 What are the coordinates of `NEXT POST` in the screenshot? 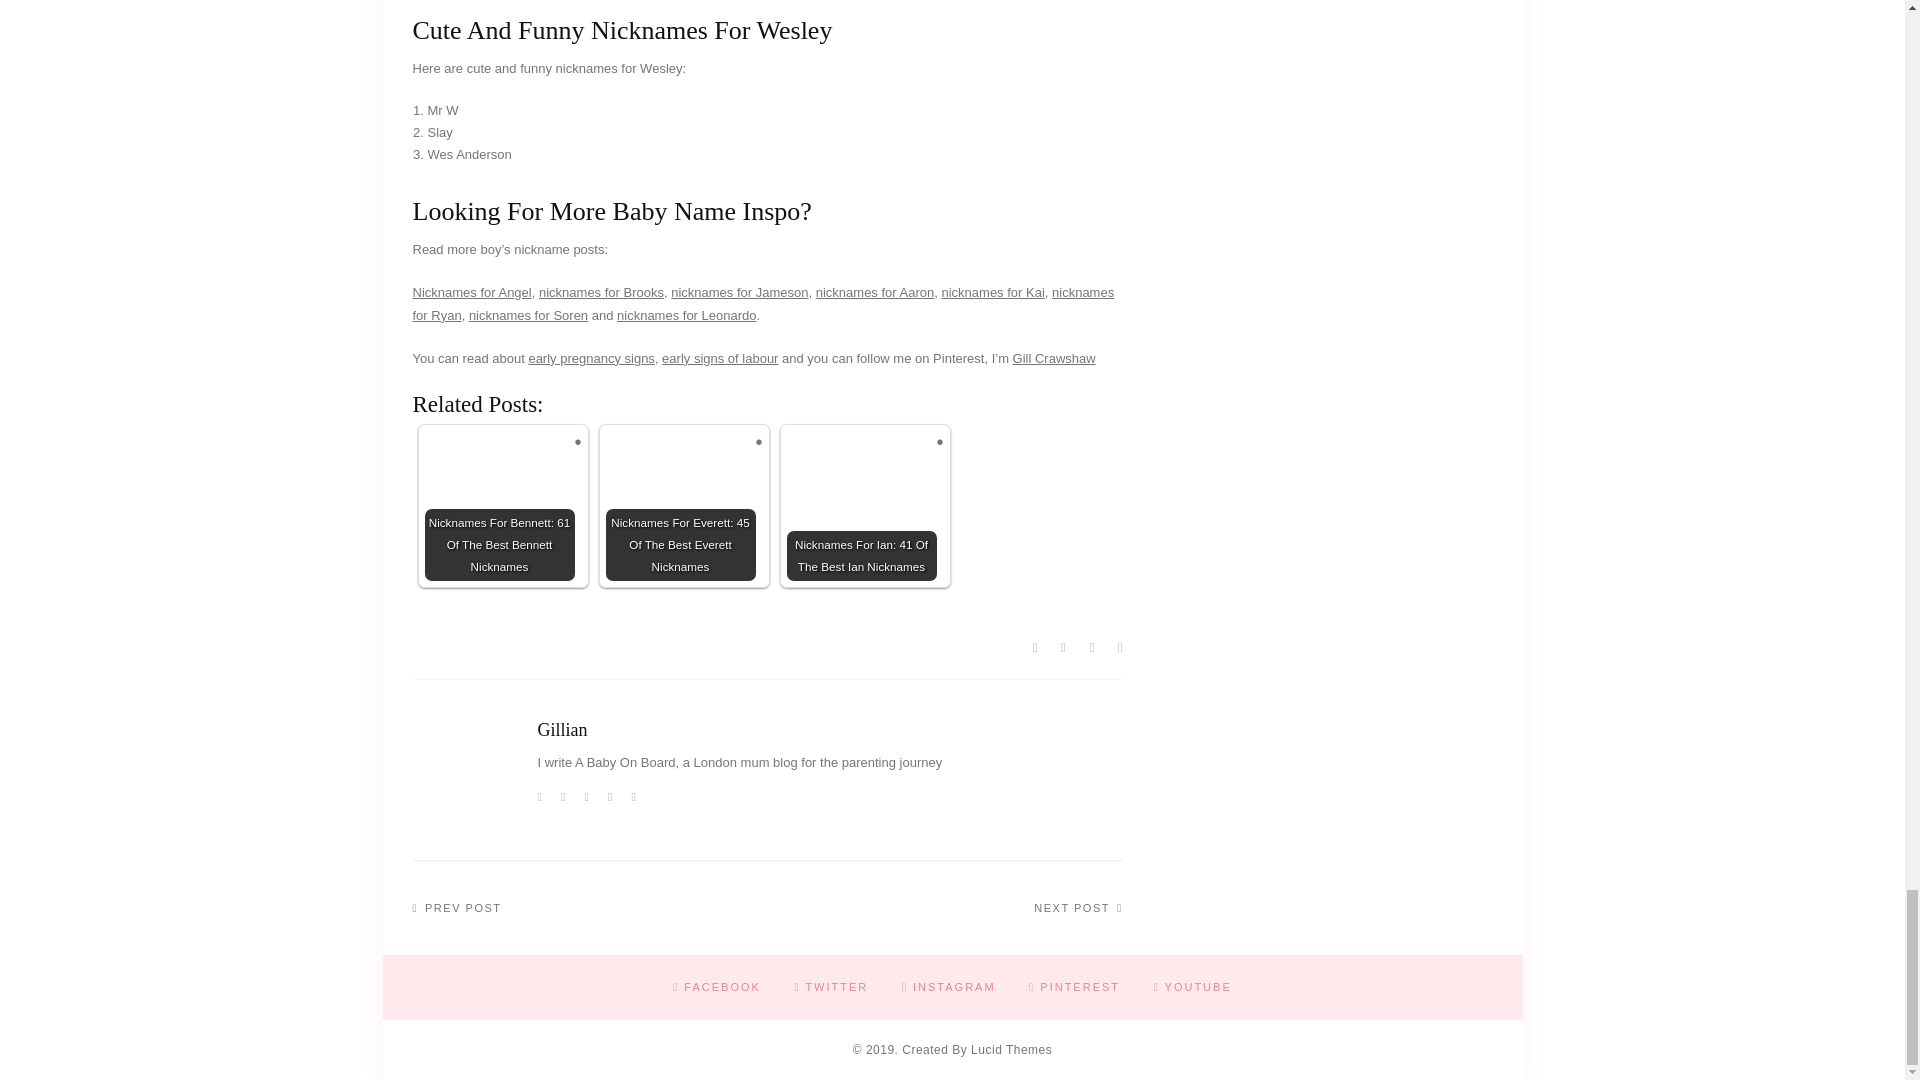 It's located at (1078, 908).